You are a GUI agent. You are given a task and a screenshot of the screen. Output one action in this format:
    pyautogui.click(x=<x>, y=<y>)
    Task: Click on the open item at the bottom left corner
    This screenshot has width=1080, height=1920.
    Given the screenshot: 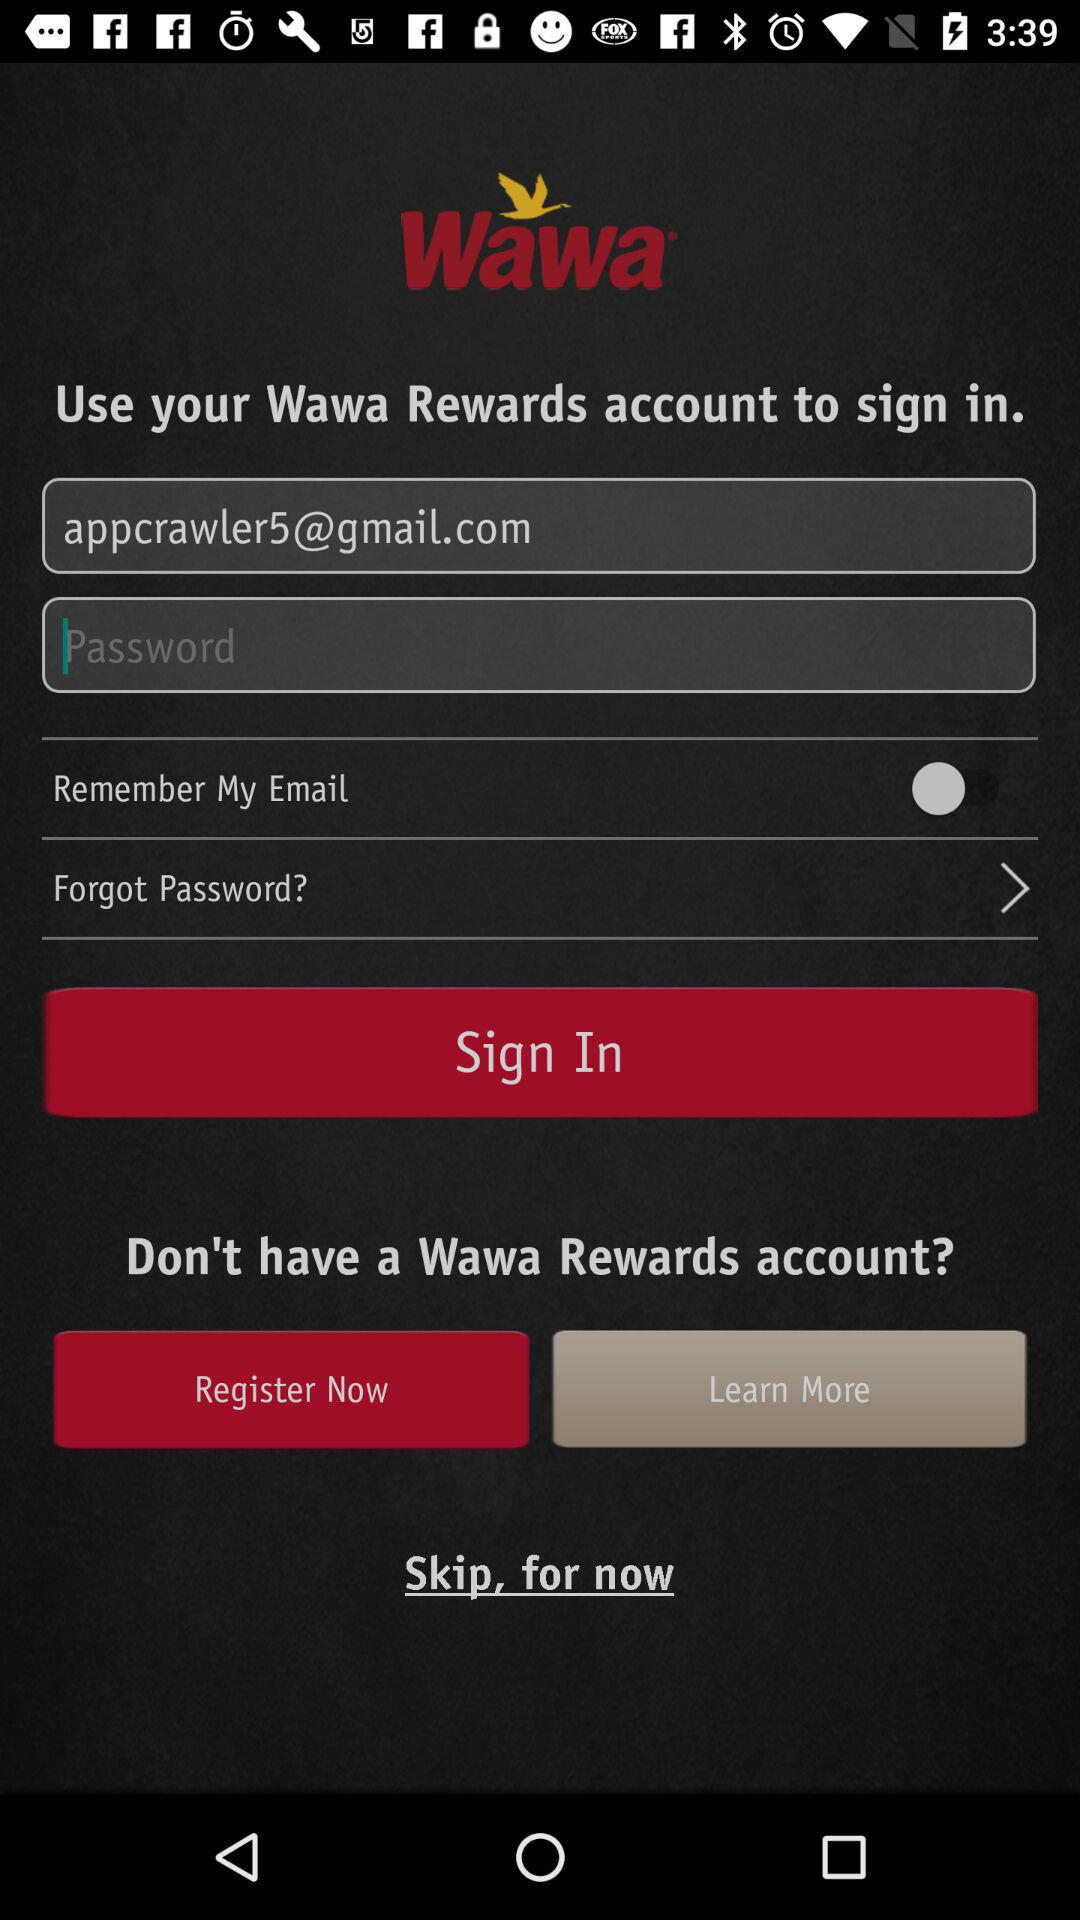 What is the action you would take?
    pyautogui.click(x=290, y=1389)
    